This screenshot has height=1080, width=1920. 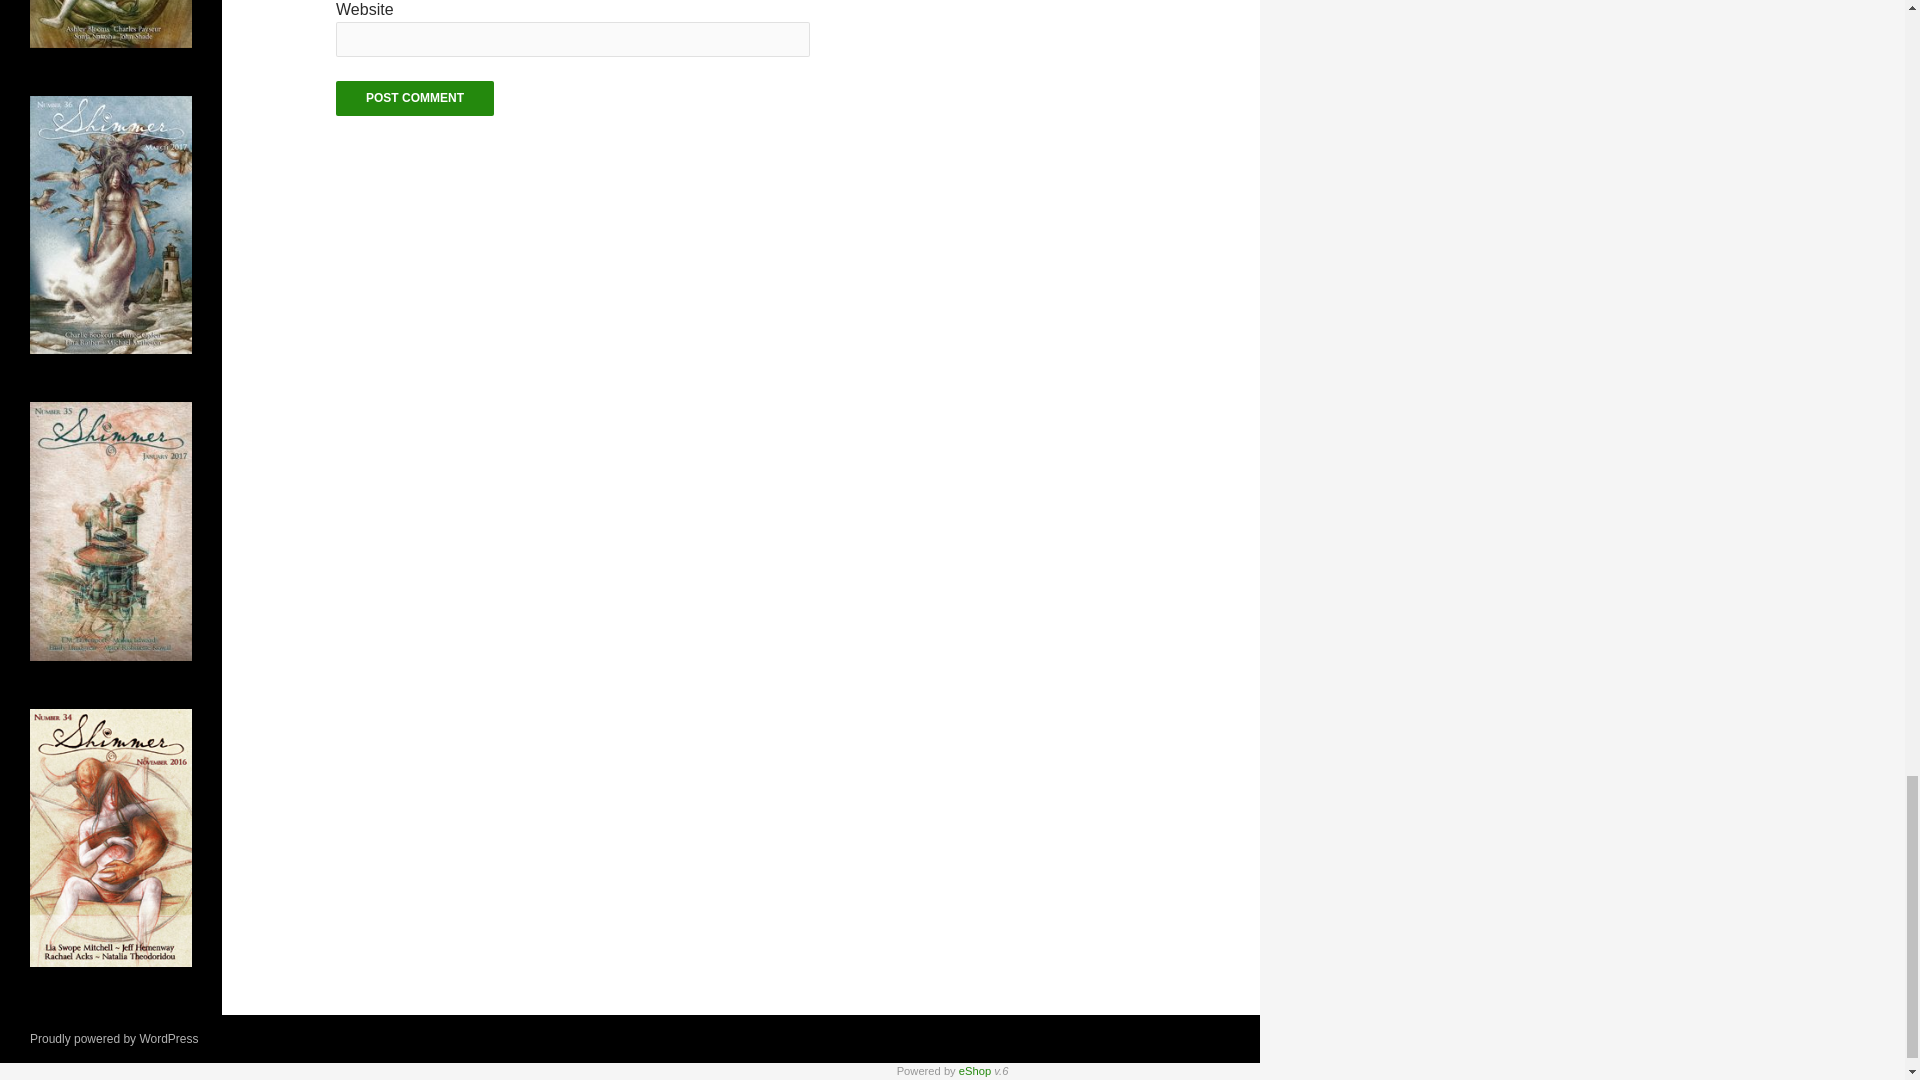 I want to click on Post Comment, so click(x=414, y=98).